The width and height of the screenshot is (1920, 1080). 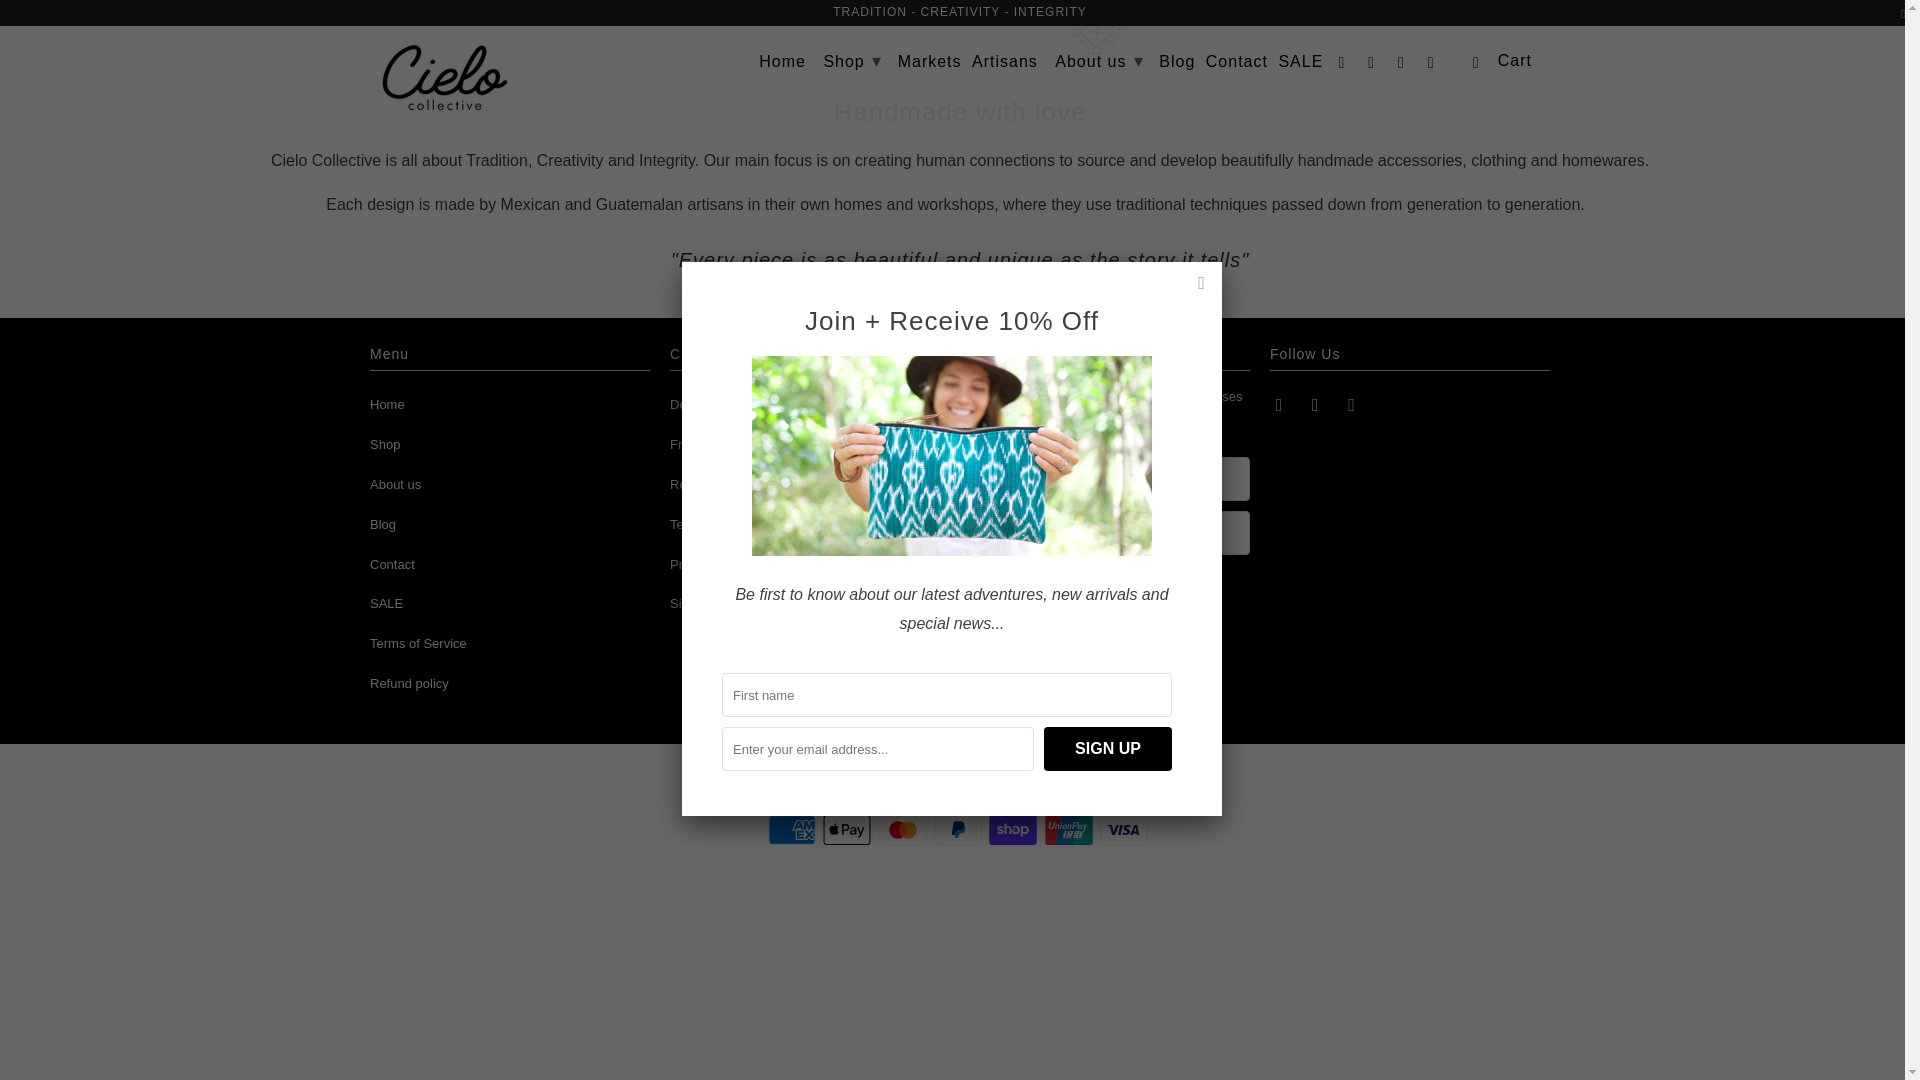 I want to click on Search, so click(x=1432, y=65).